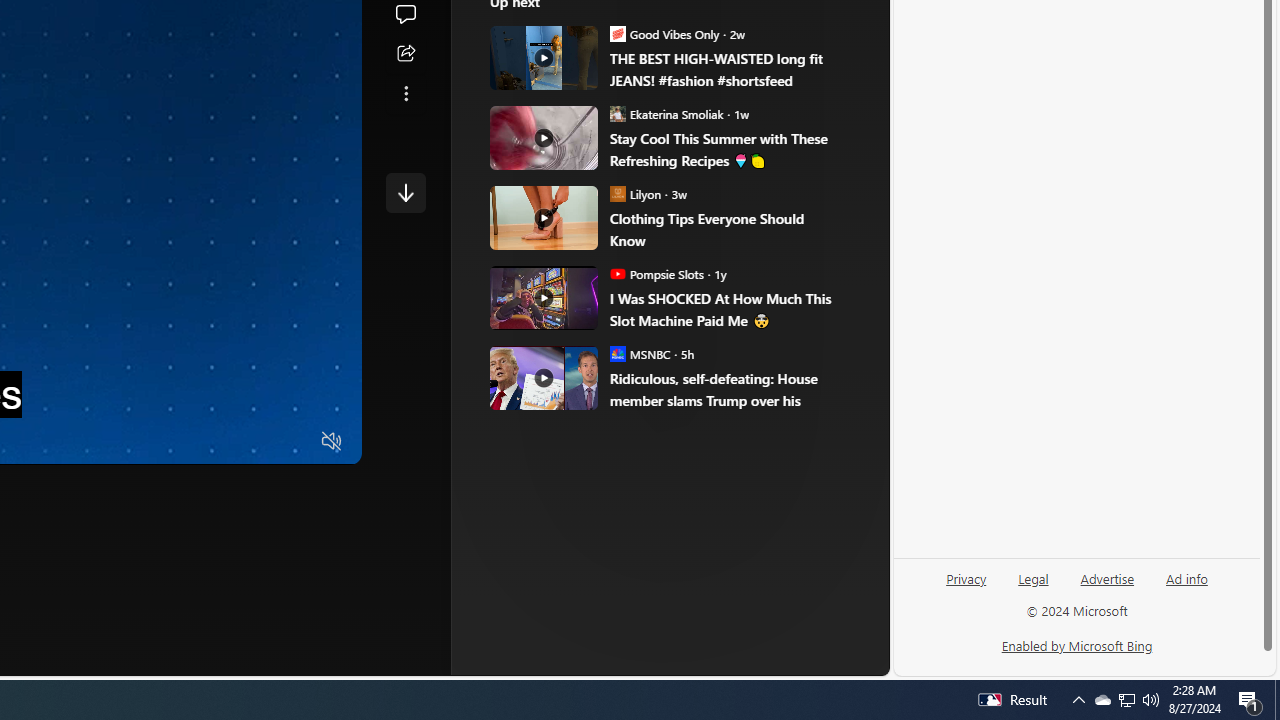 The image size is (1280, 720). Describe the element at coordinates (406, 192) in the screenshot. I see `AutomationID: e5rZOEMGacU1` at that location.